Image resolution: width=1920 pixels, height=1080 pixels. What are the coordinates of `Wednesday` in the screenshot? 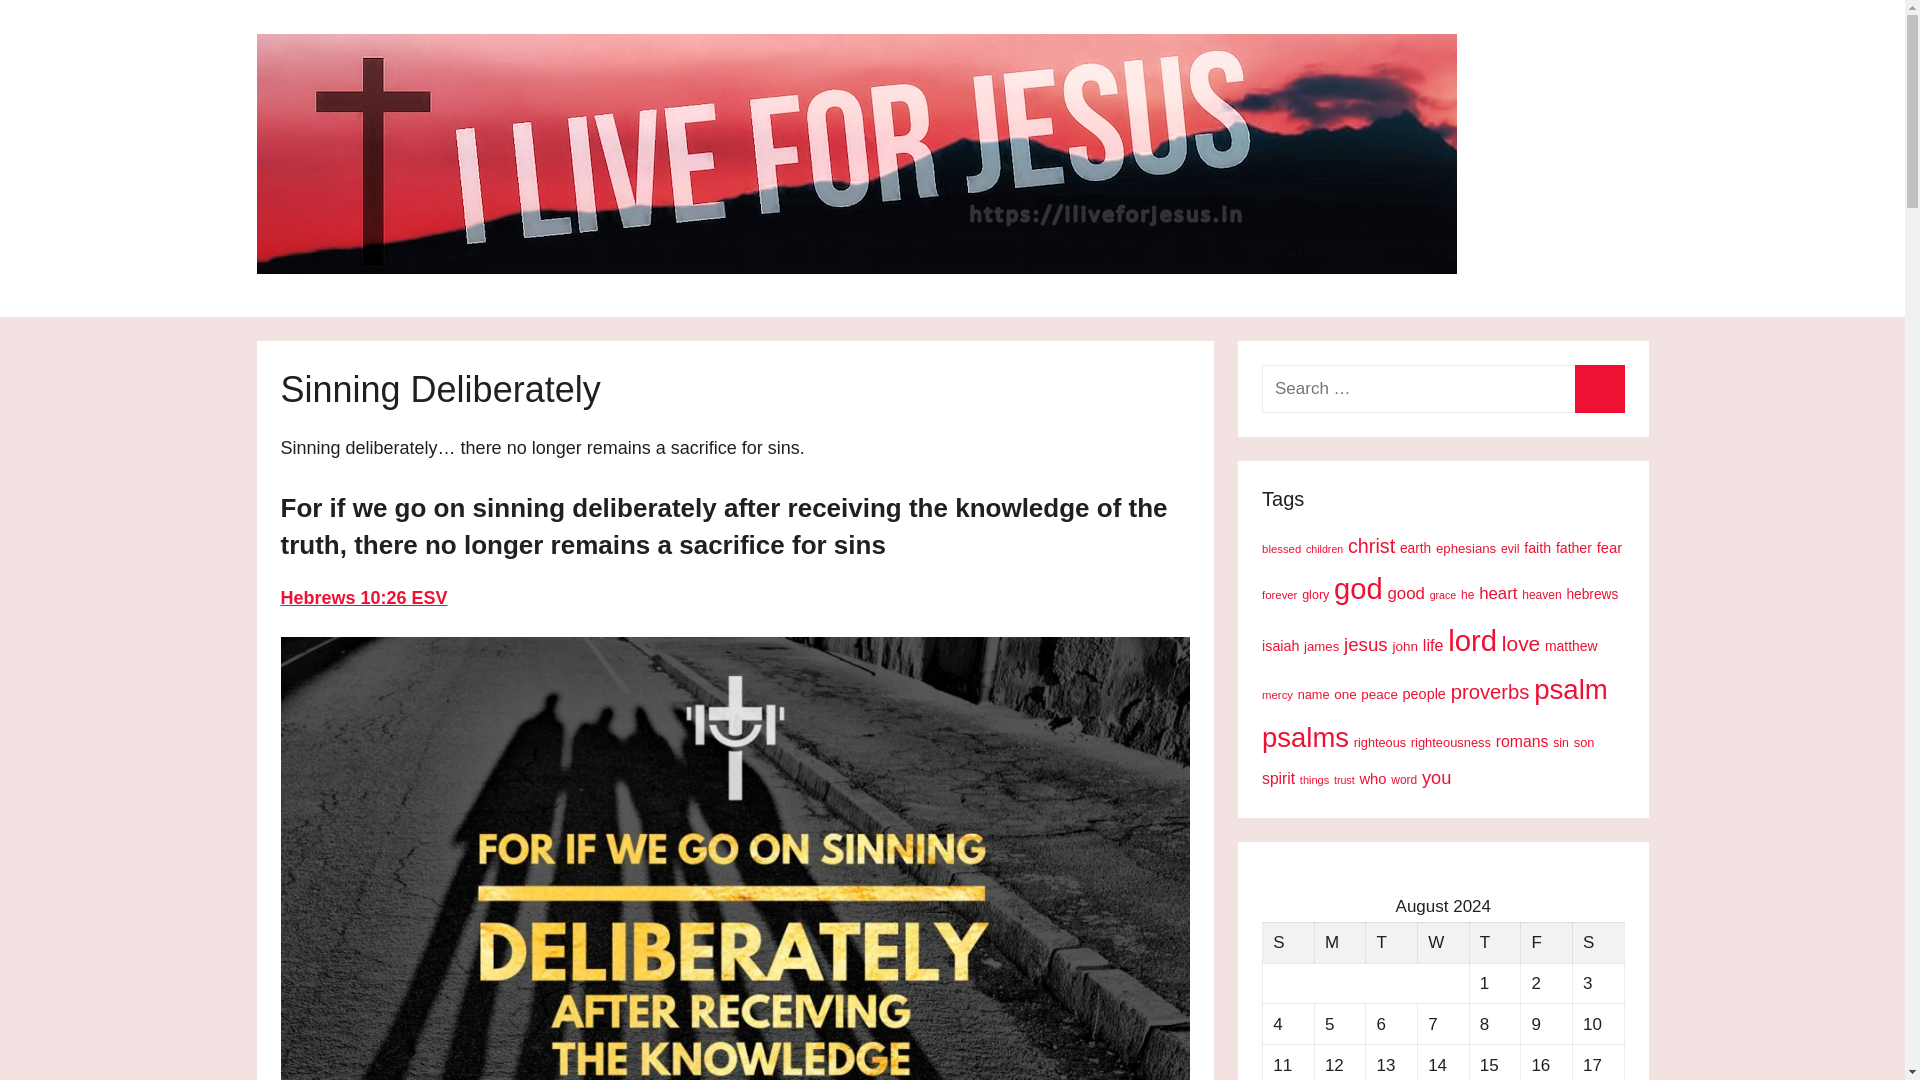 It's located at (1442, 942).